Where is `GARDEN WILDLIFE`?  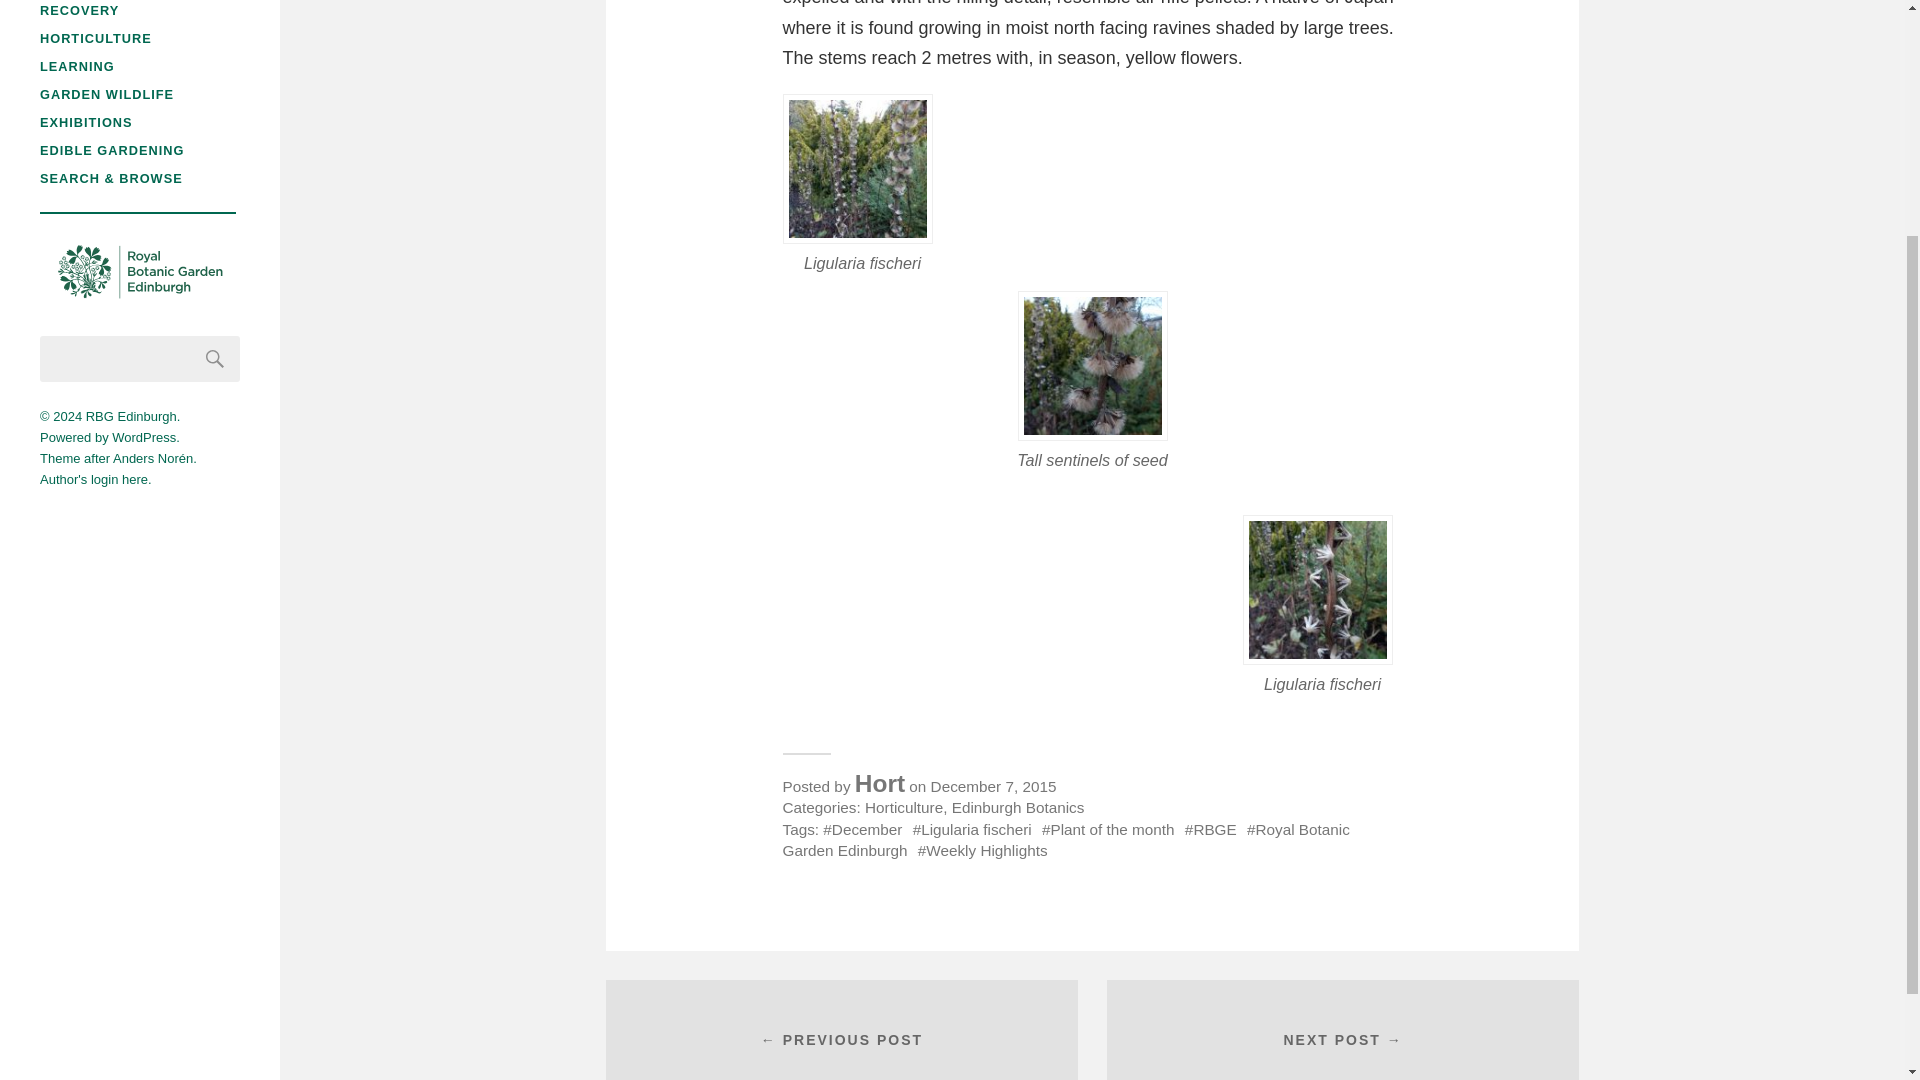 GARDEN WILDLIFE is located at coordinates (107, 94).